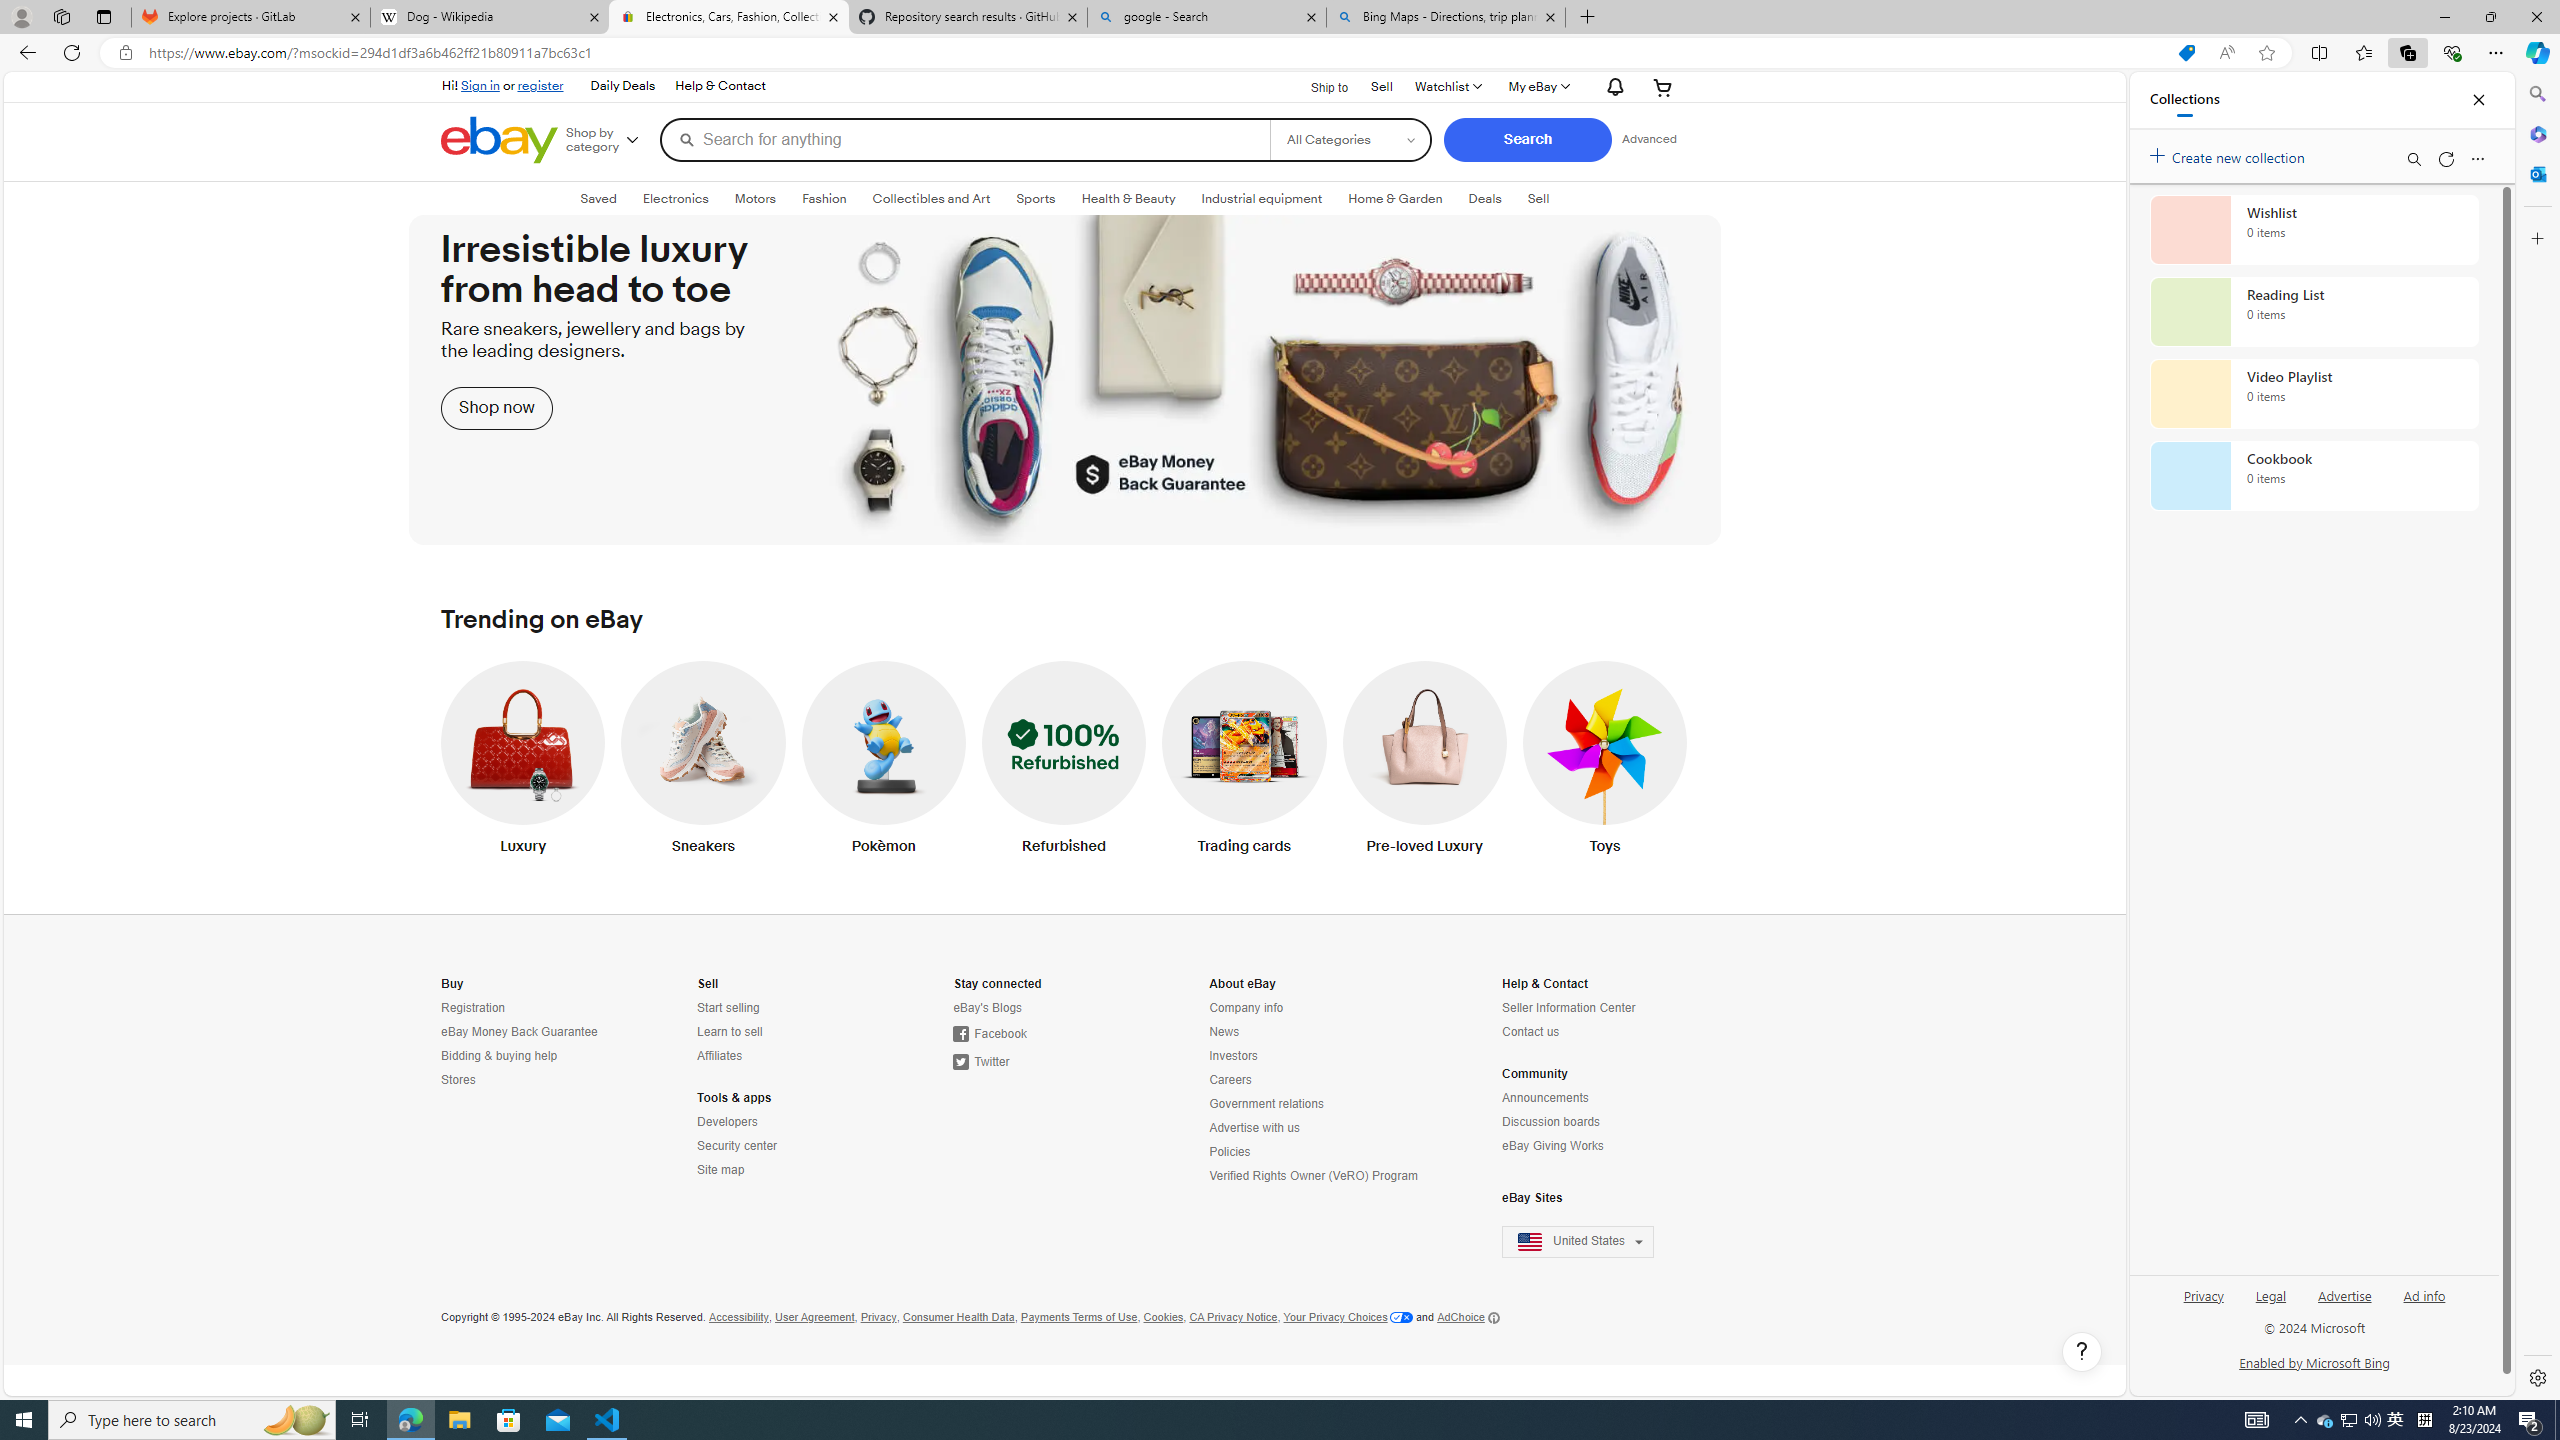  Describe the element at coordinates (737, 1146) in the screenshot. I see `Security center` at that location.